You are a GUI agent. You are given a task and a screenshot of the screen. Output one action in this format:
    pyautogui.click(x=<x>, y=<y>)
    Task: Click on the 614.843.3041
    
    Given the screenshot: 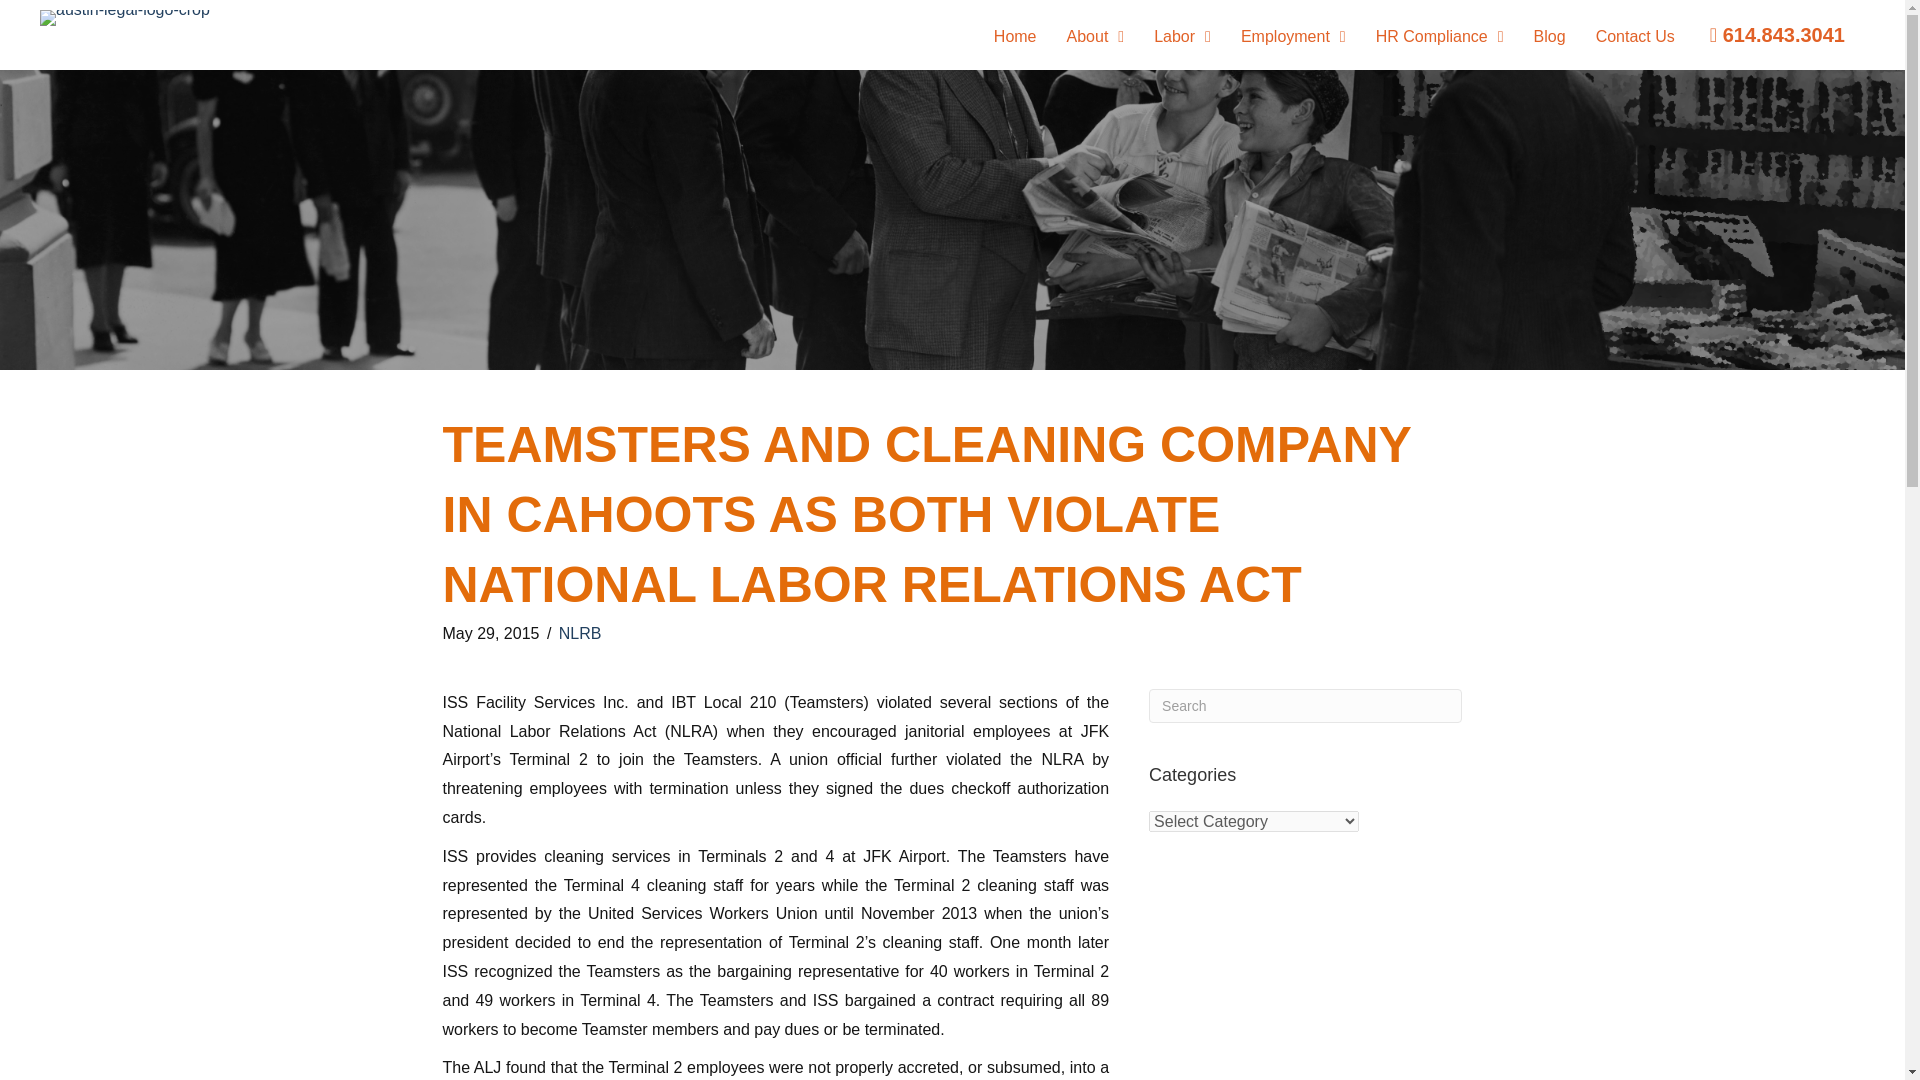 What is the action you would take?
    pyautogui.click(x=1778, y=35)
    